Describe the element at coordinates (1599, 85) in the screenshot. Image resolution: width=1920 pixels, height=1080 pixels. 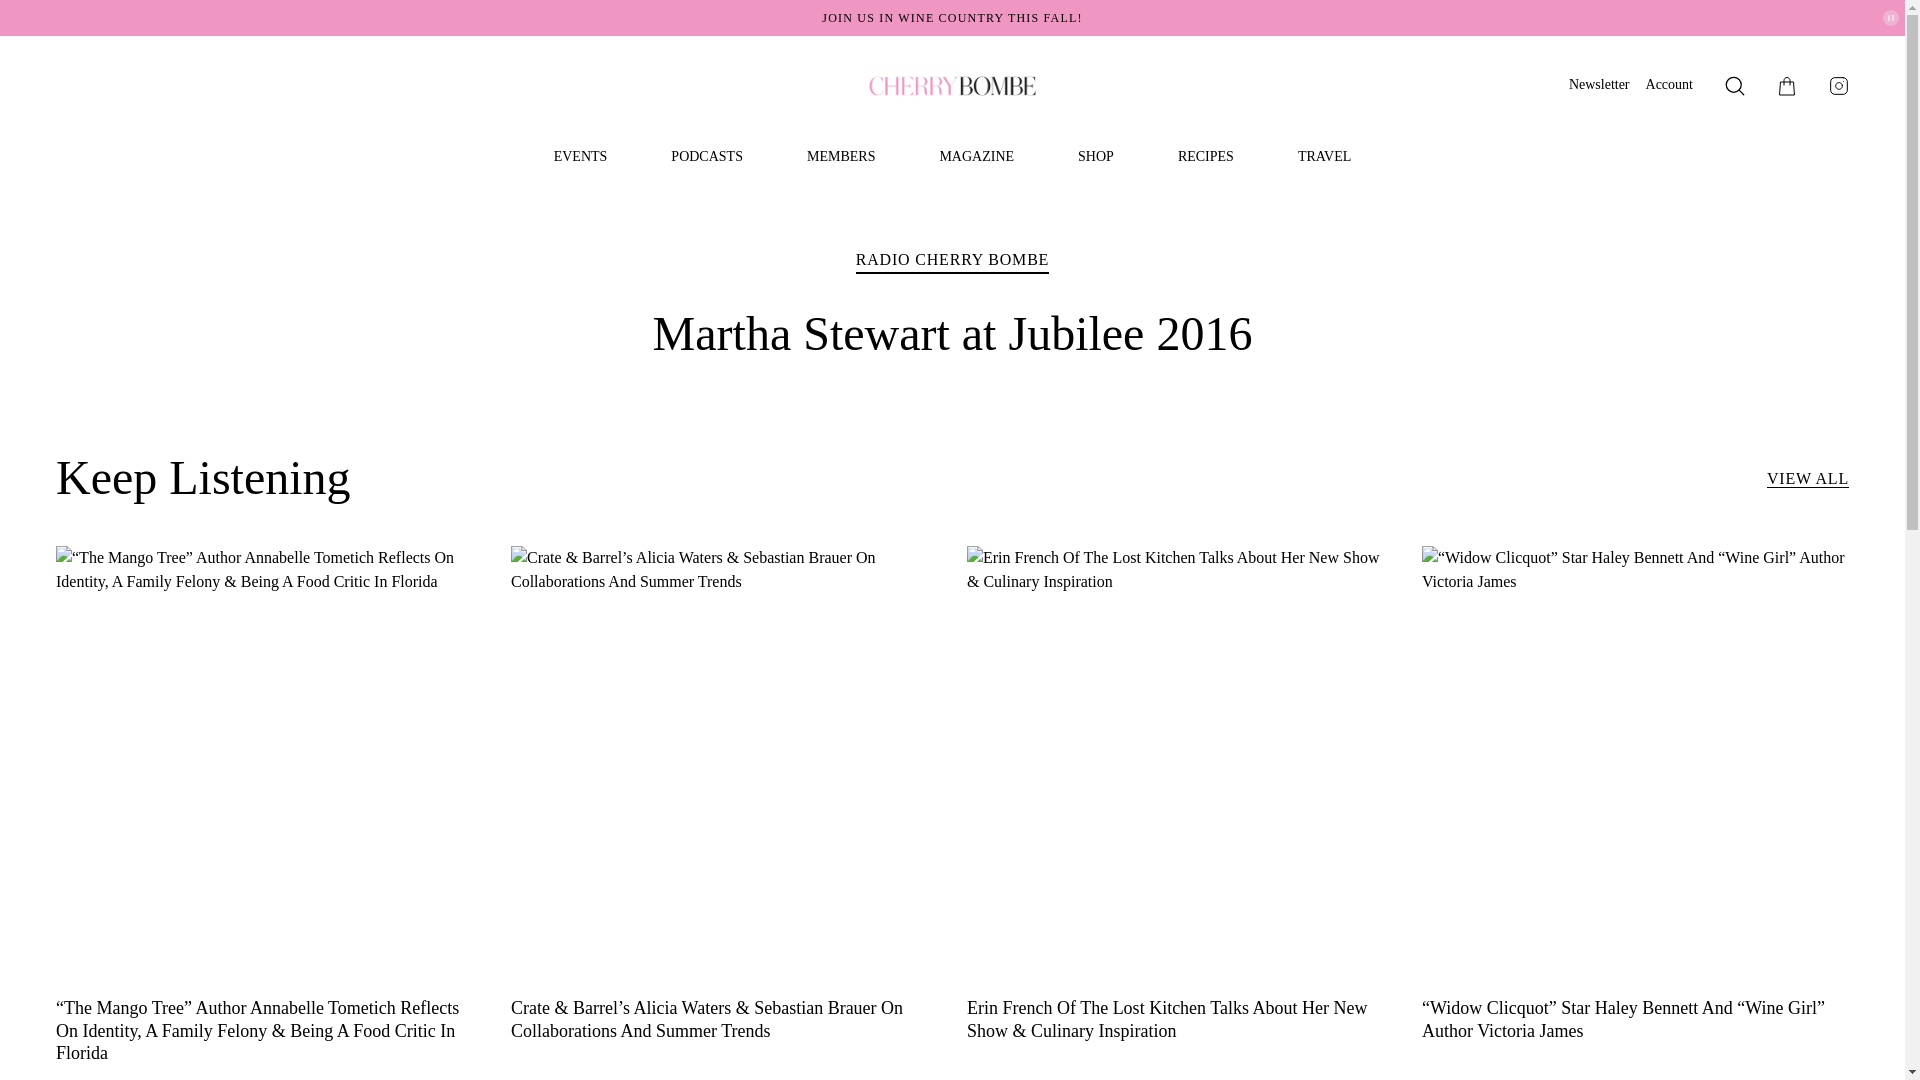
I see `Newsletter` at that location.